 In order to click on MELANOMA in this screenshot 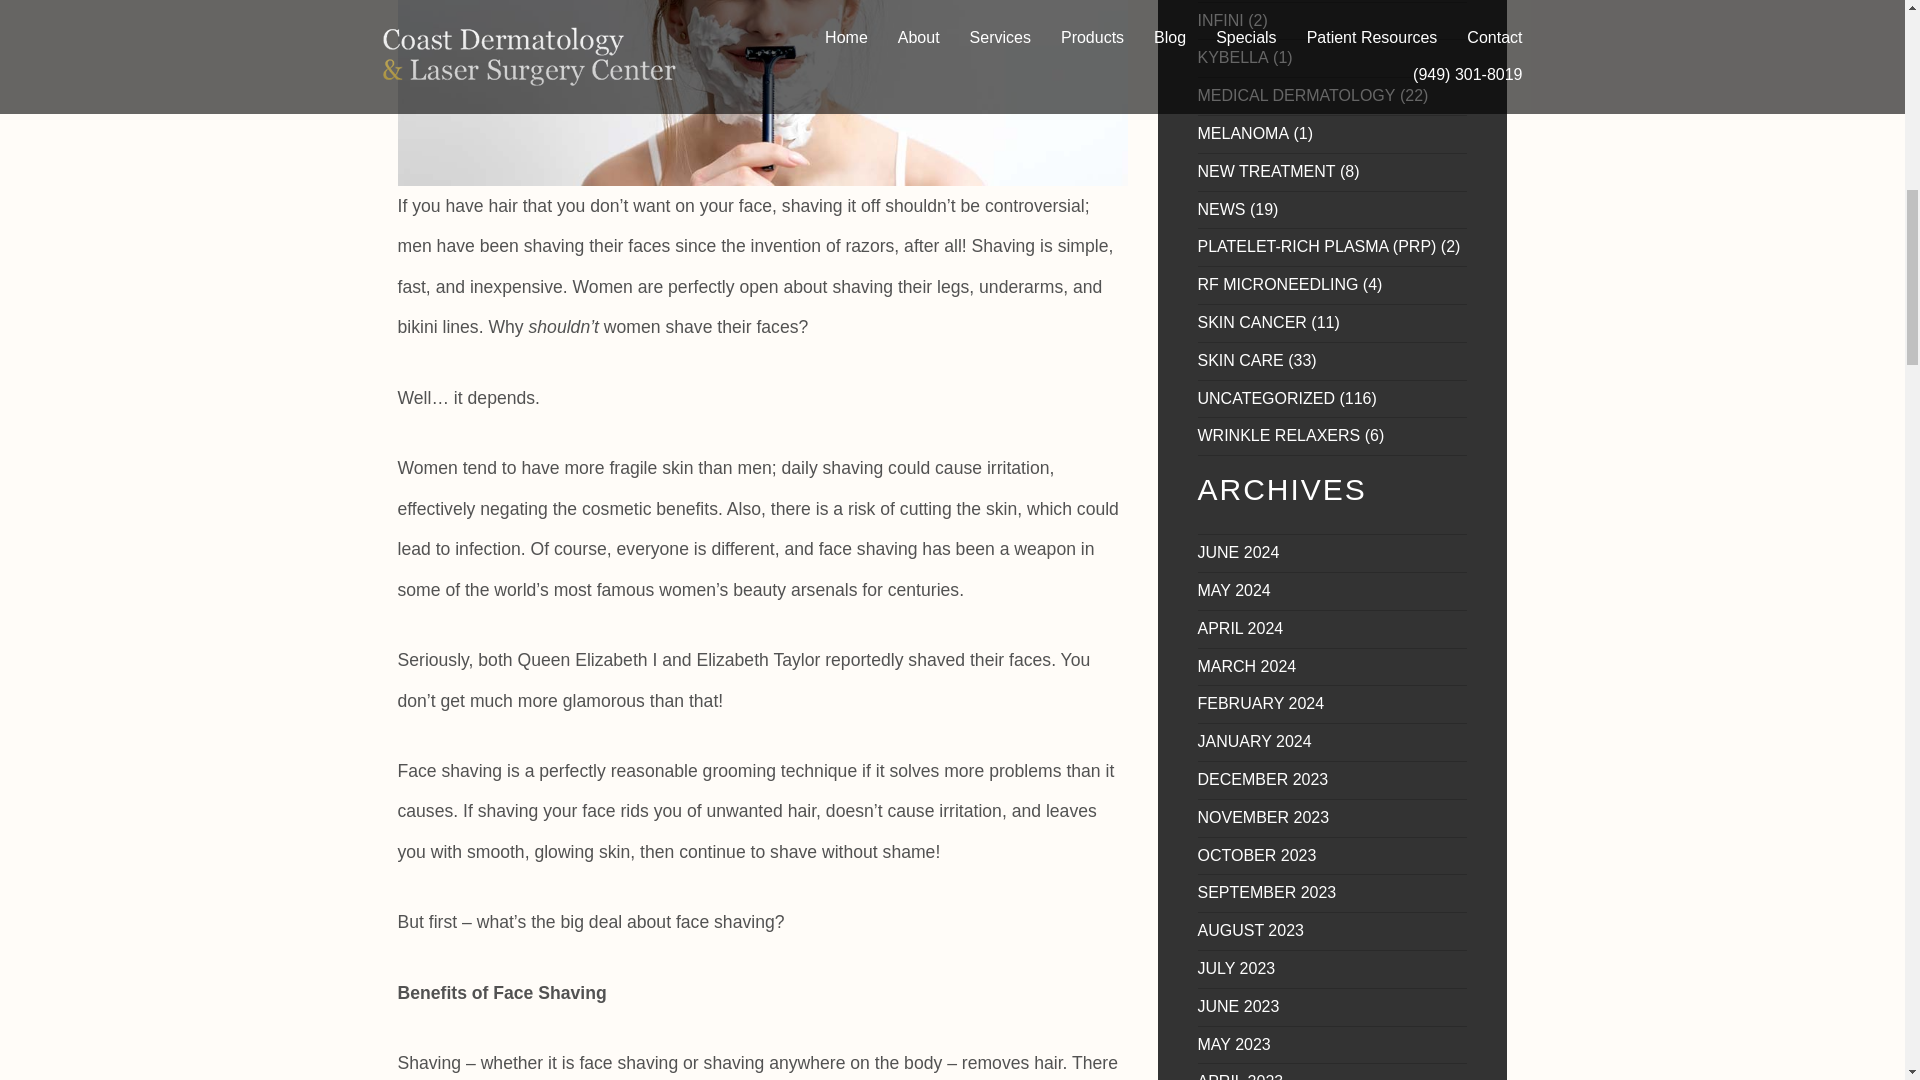, I will do `click(1244, 133)`.